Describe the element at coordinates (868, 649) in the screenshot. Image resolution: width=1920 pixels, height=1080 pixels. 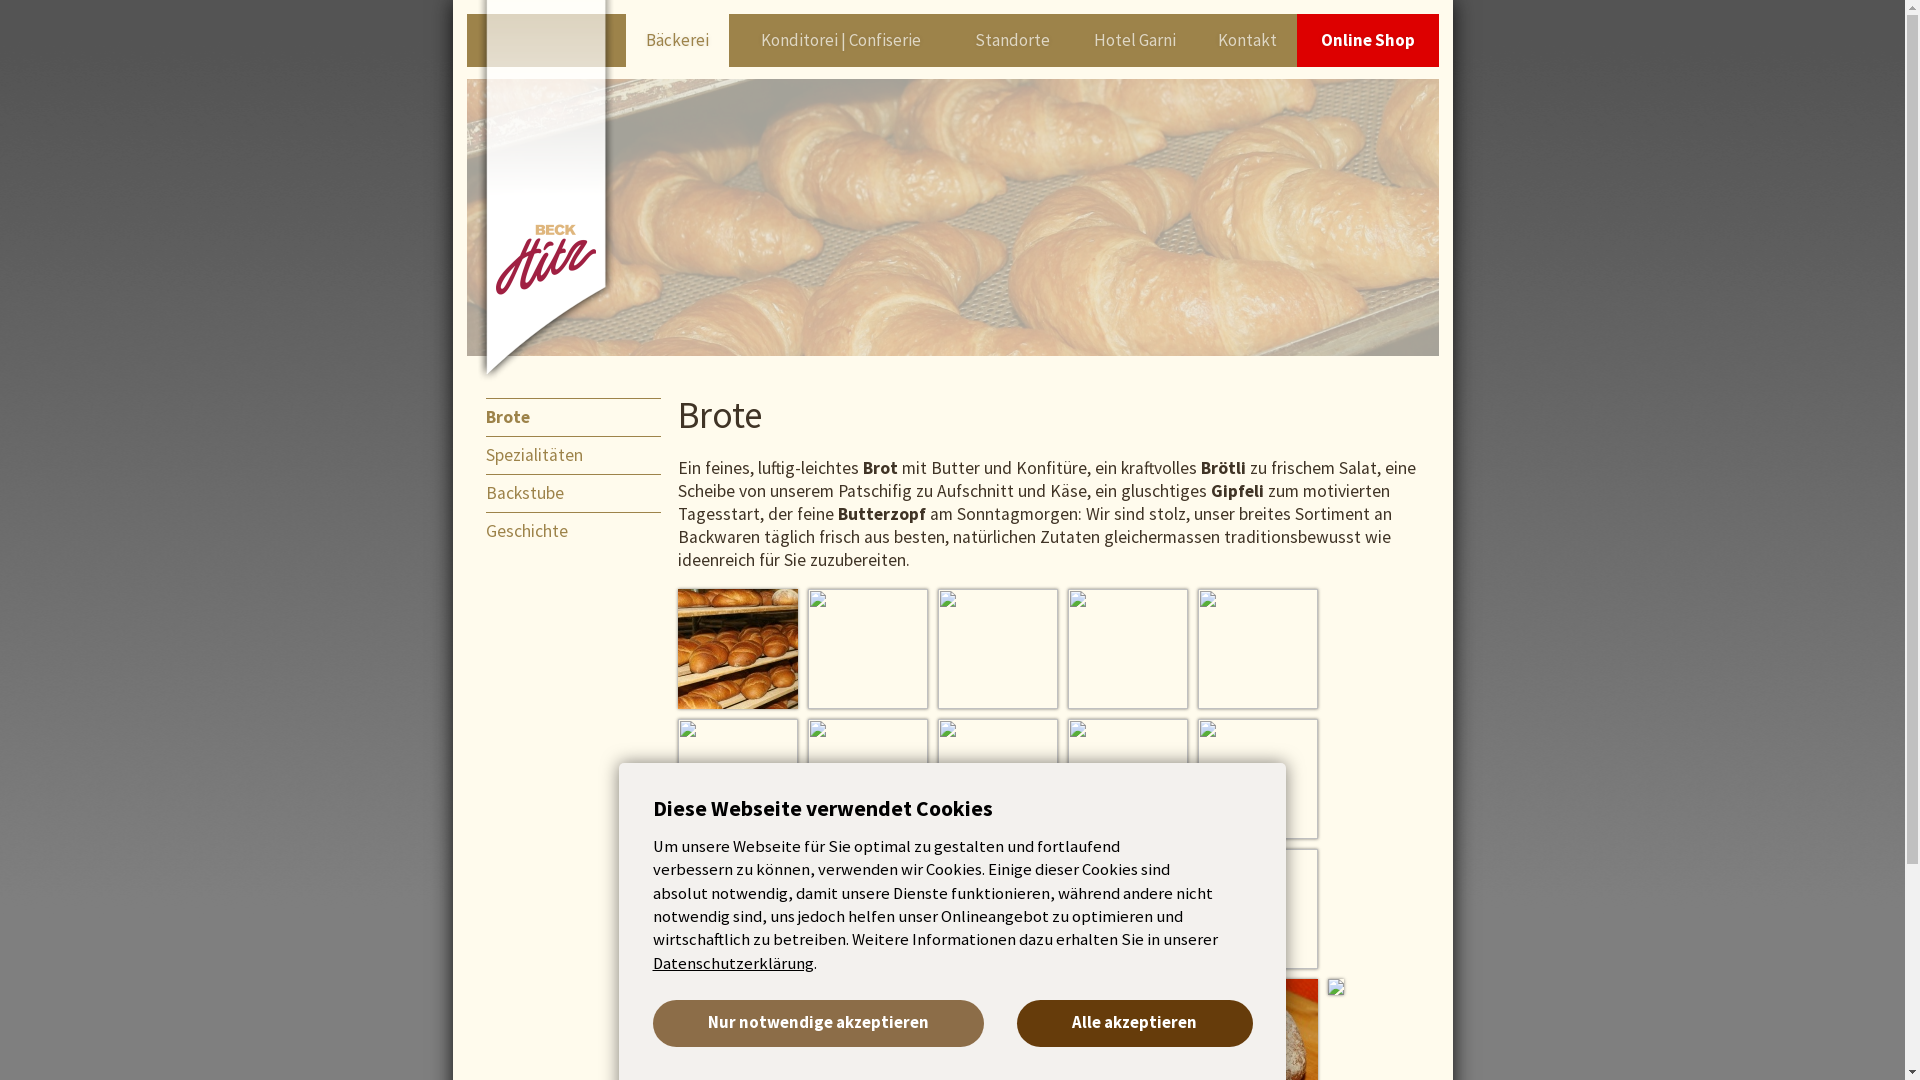
I see ` ` at that location.